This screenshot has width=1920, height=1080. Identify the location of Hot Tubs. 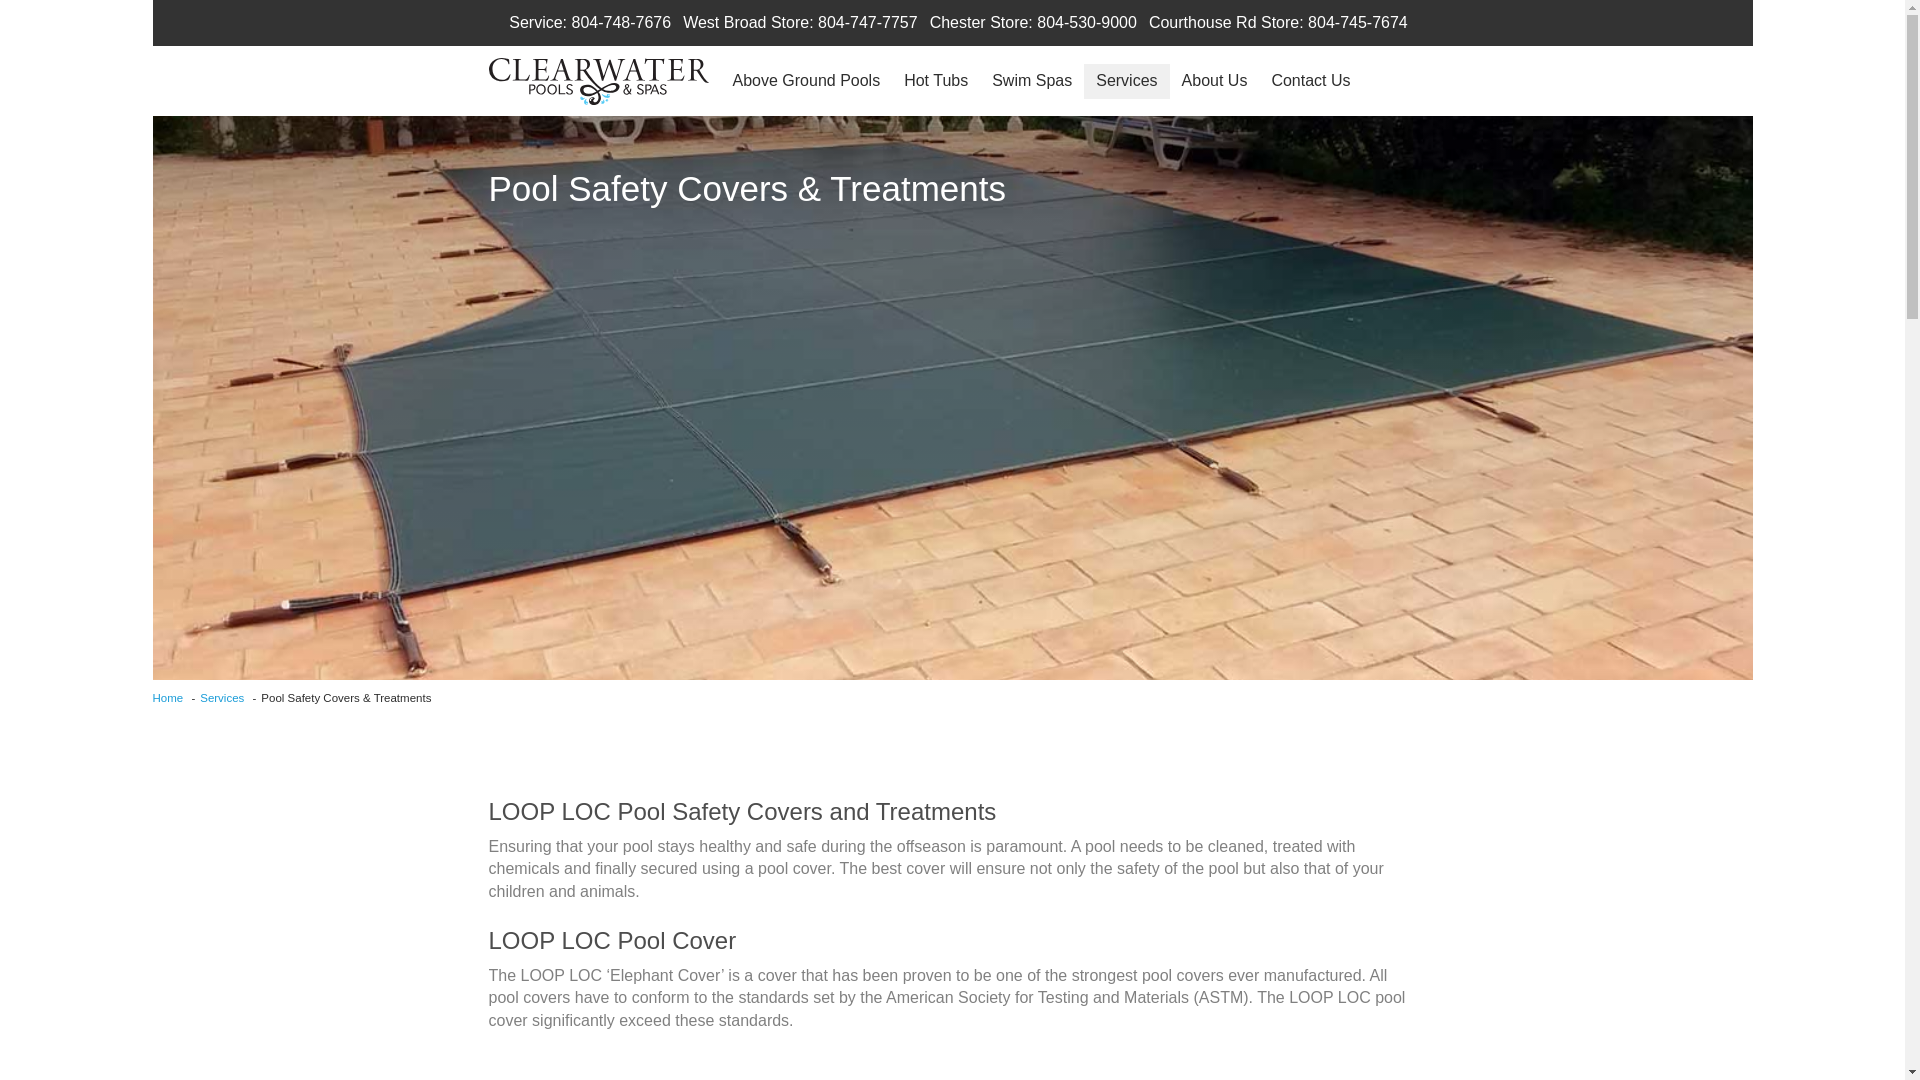
(936, 80).